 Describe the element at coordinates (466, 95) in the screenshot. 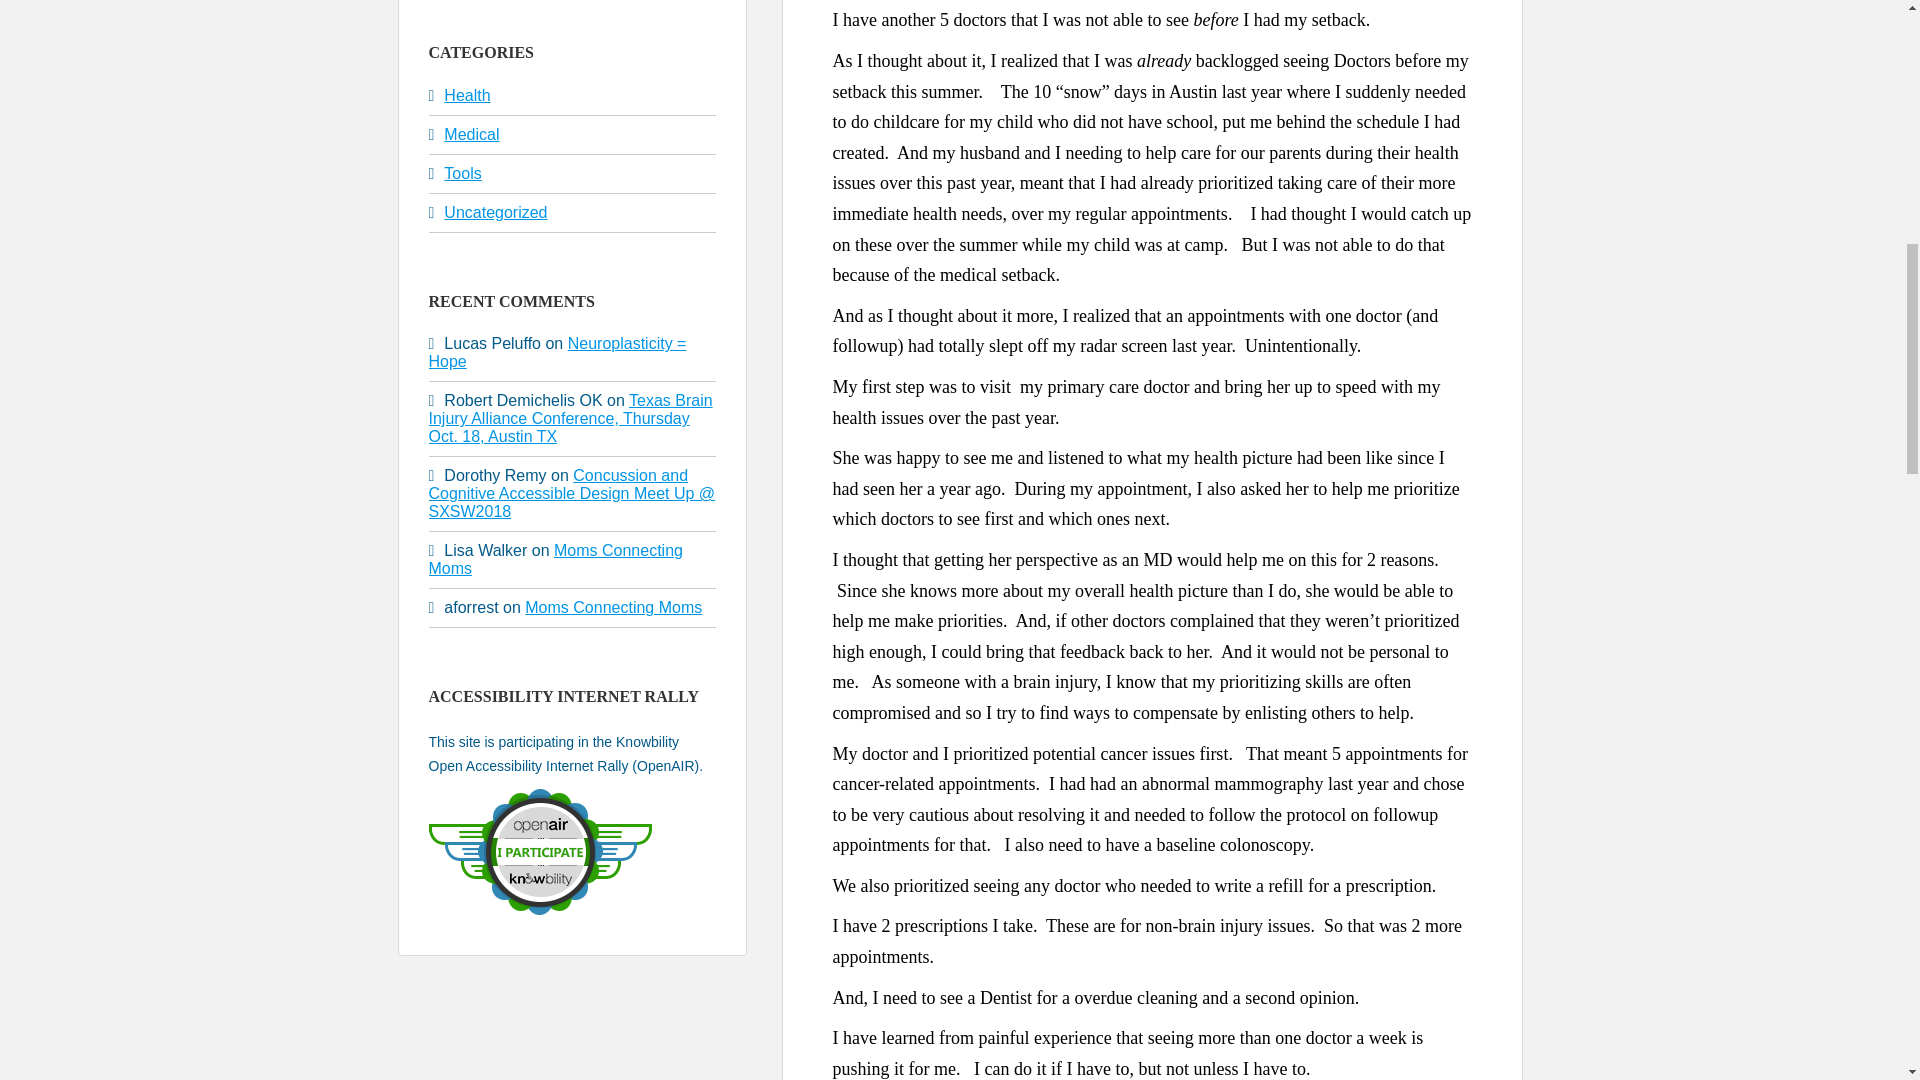

I see `Health` at that location.